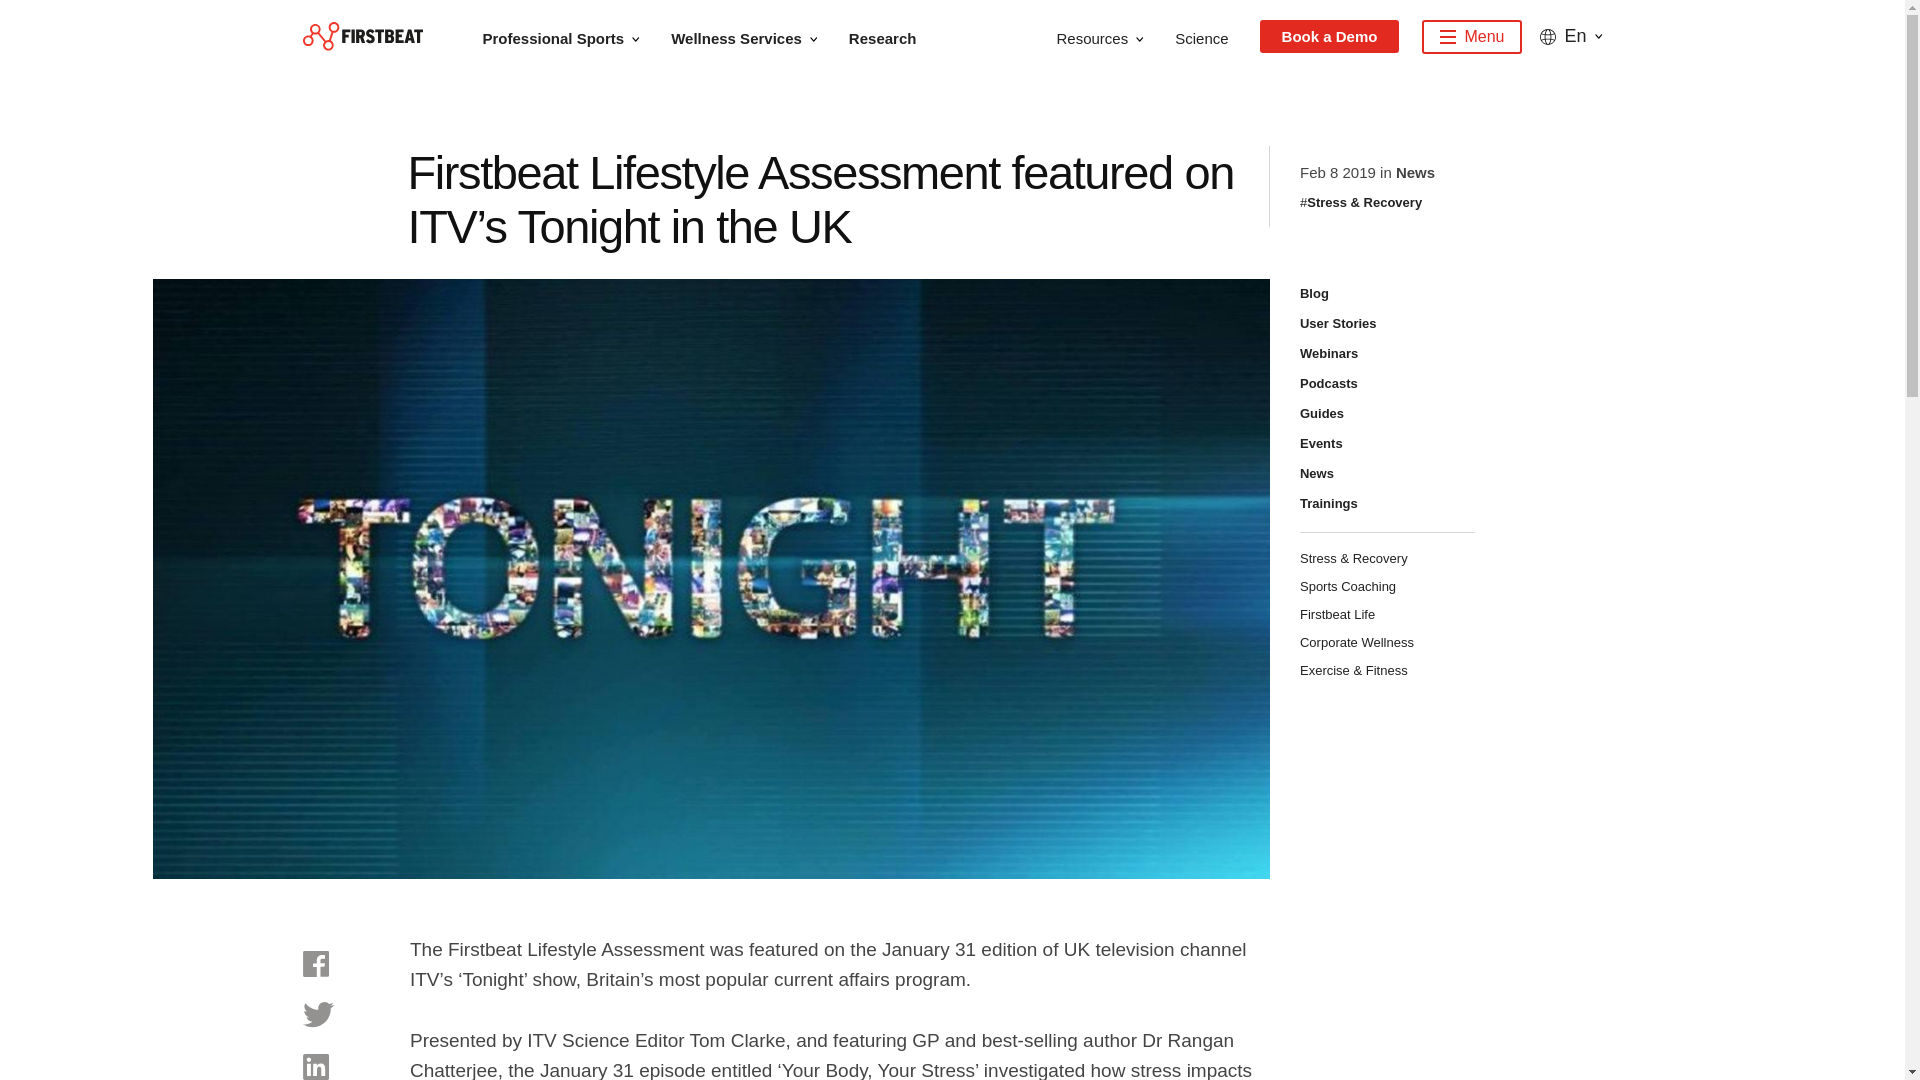 This screenshot has height=1080, width=1920. What do you see at coordinates (570, 36) in the screenshot?
I see `Professional Sports` at bounding box center [570, 36].